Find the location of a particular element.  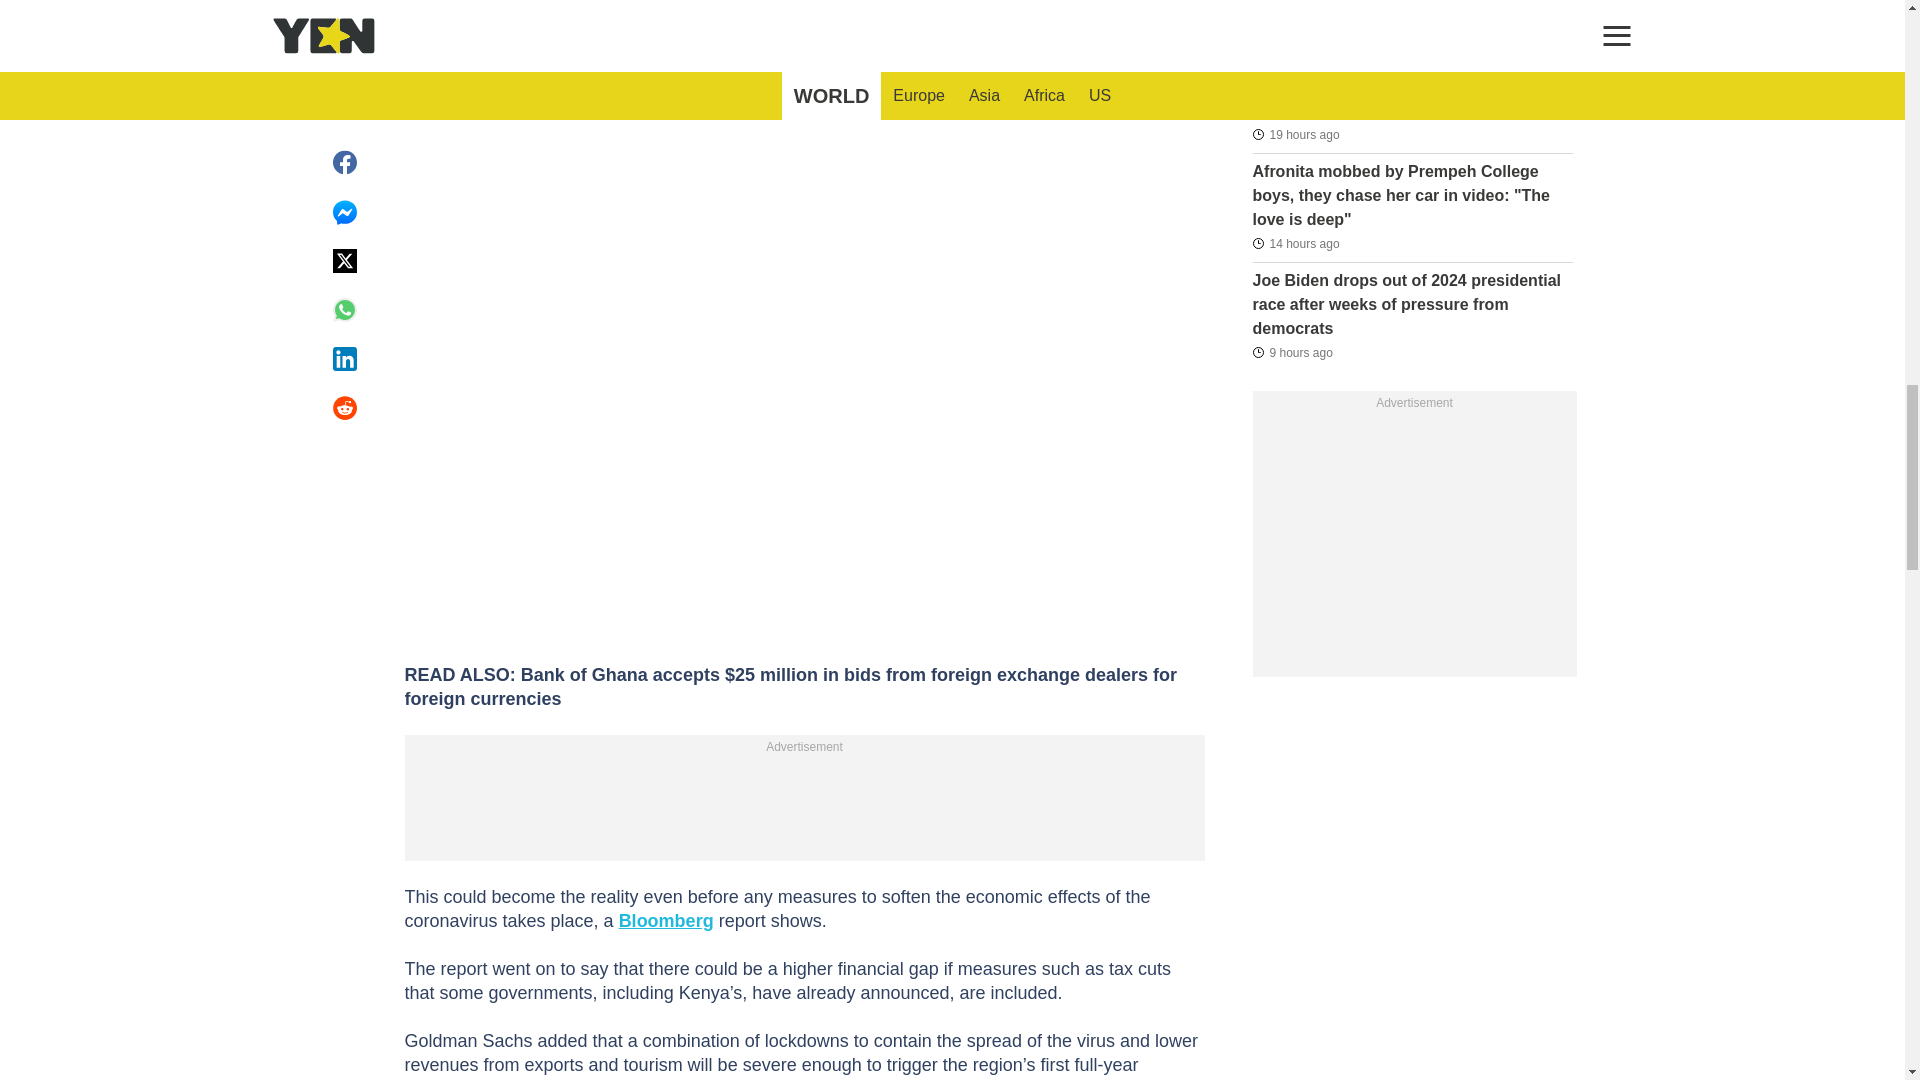

2024-07-21T16:09:58Z is located at coordinates (1294, 244).